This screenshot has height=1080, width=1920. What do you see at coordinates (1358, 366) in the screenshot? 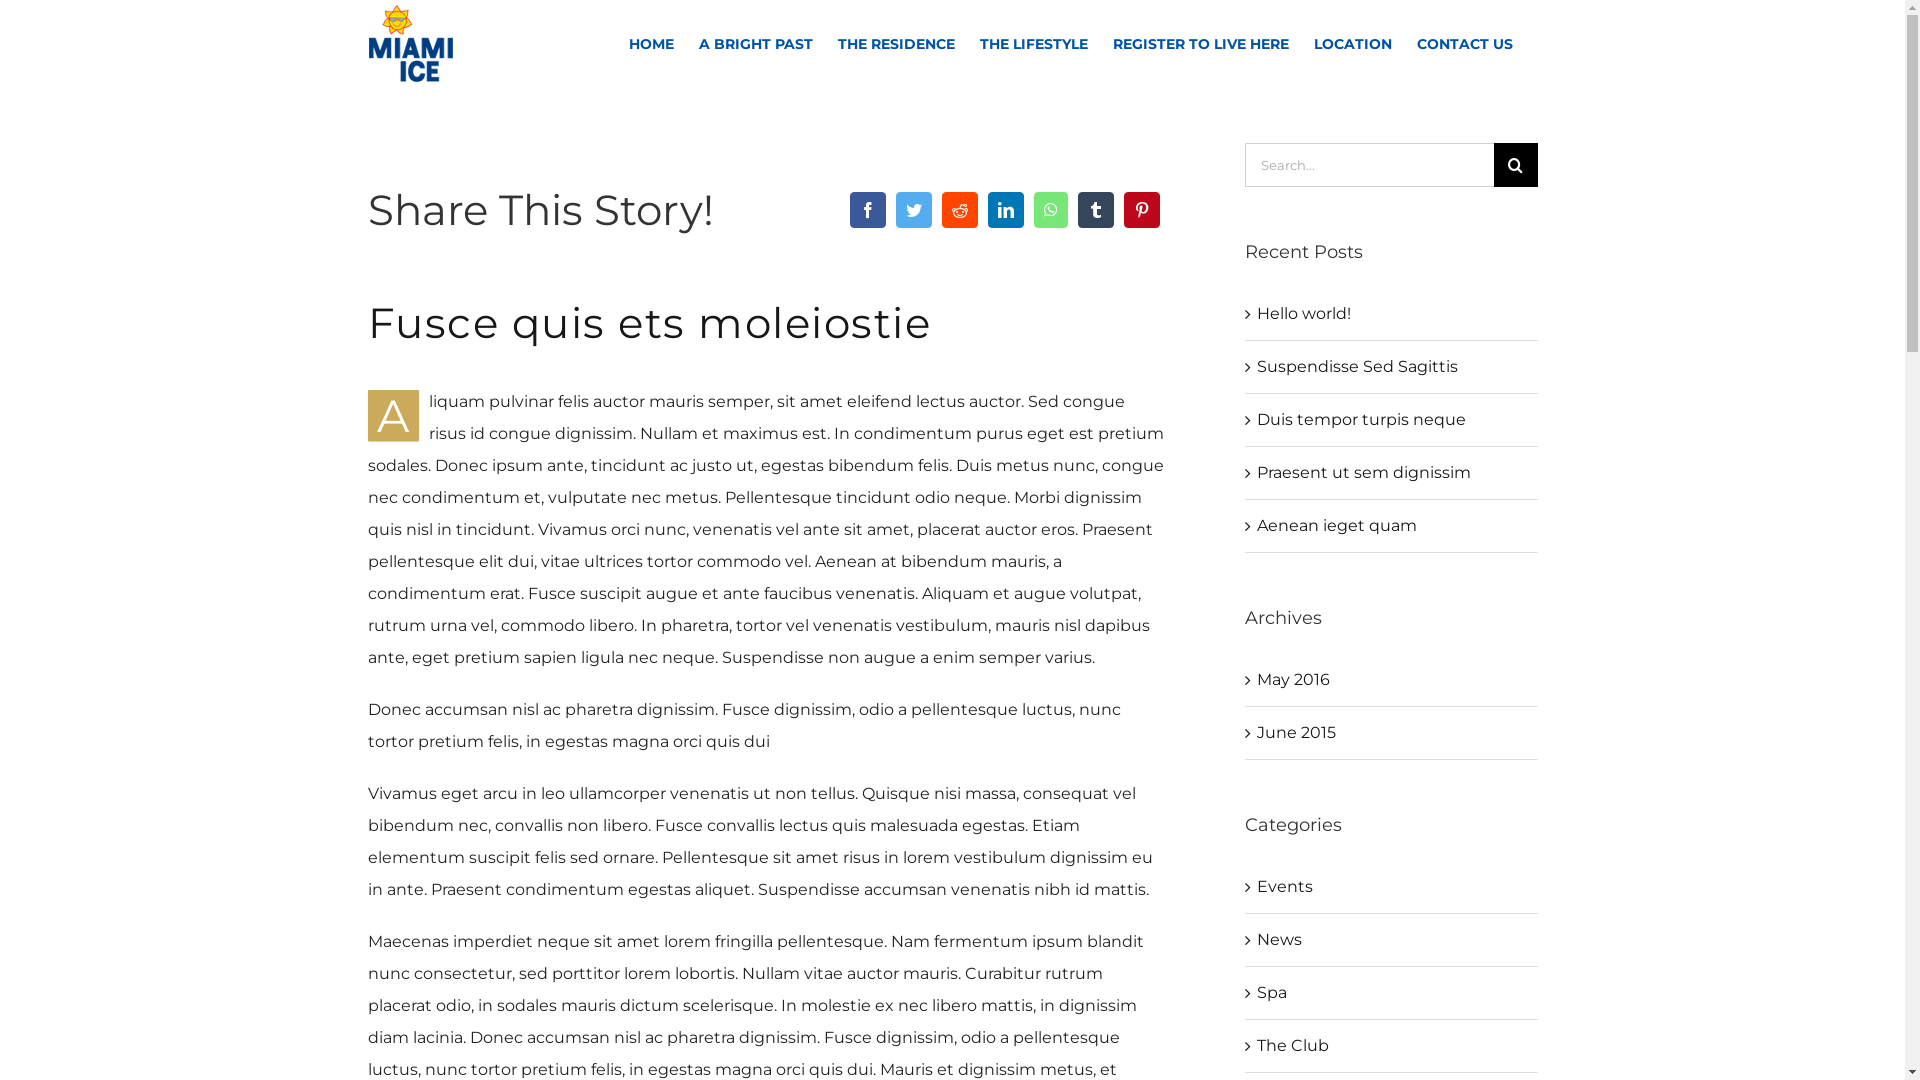
I see `Suspendisse Sed Sagittis` at bounding box center [1358, 366].